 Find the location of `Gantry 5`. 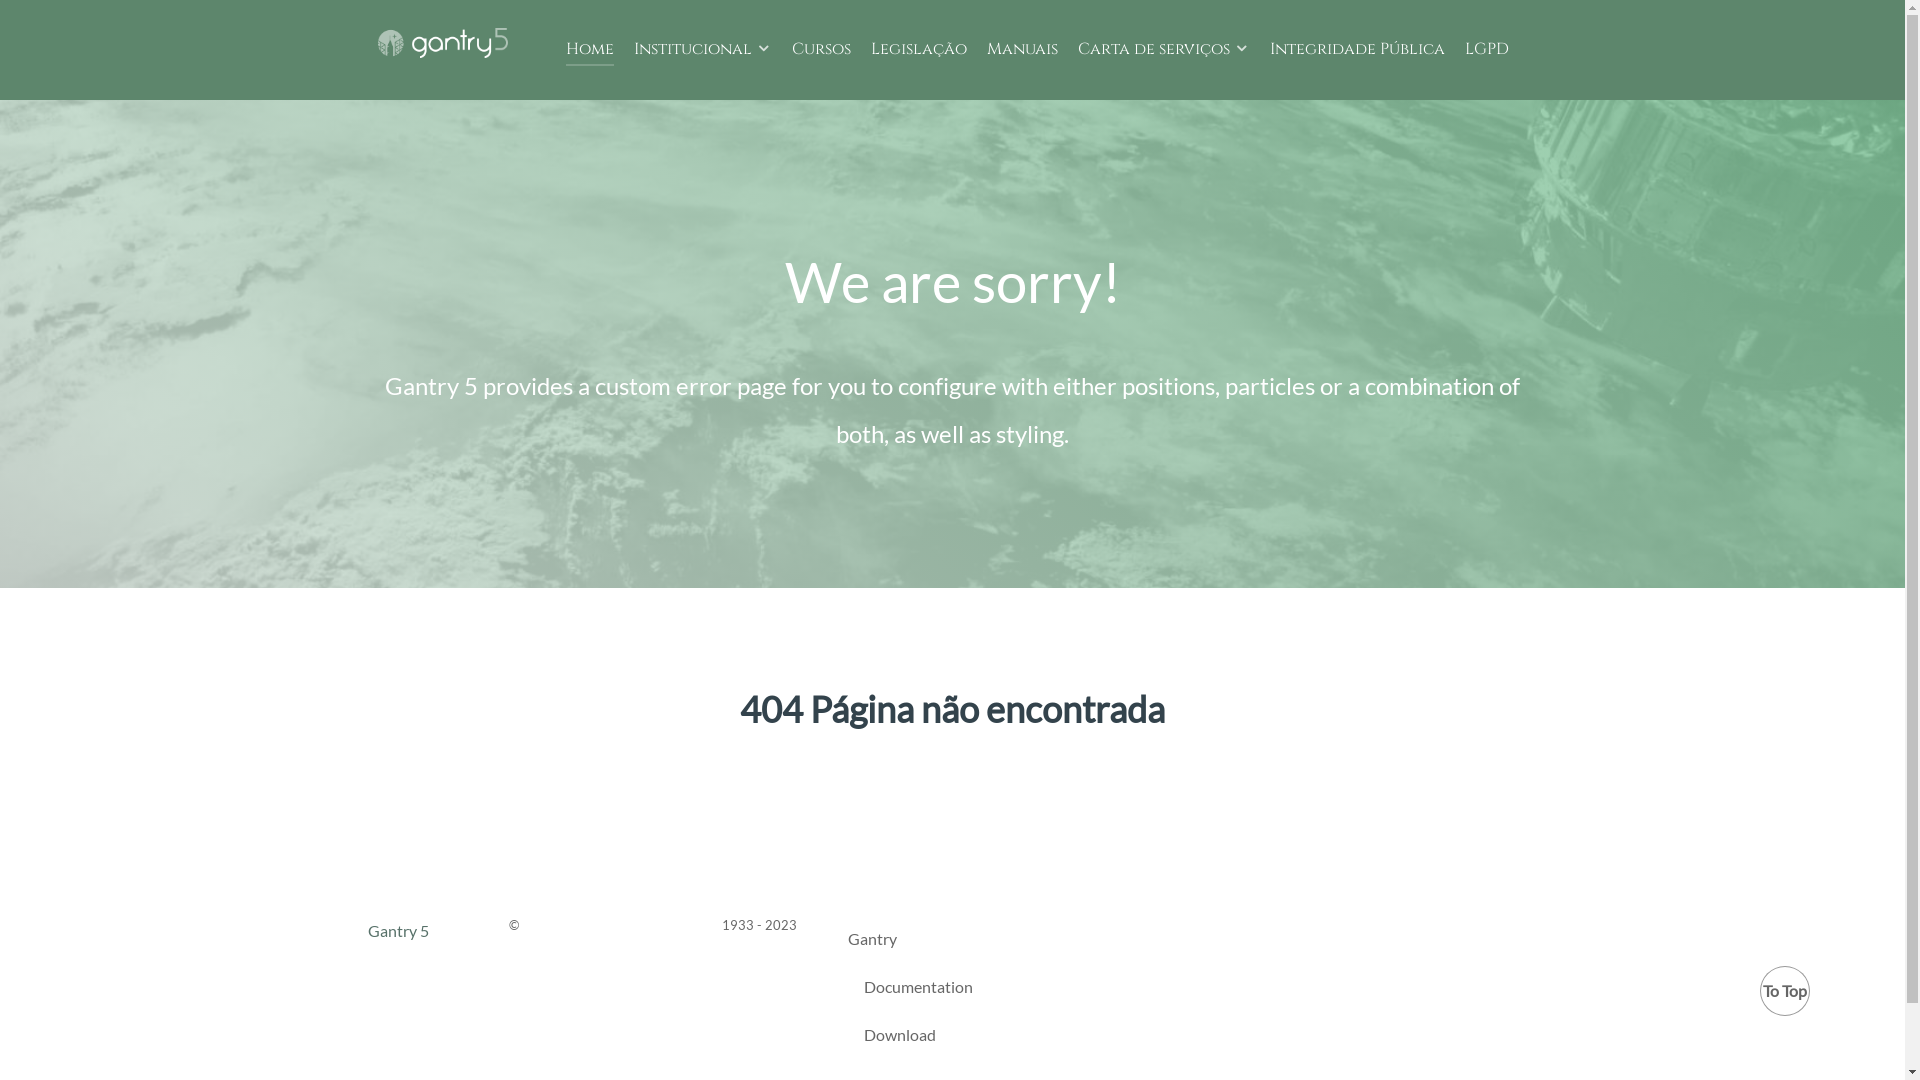

Gantry 5 is located at coordinates (398, 930).